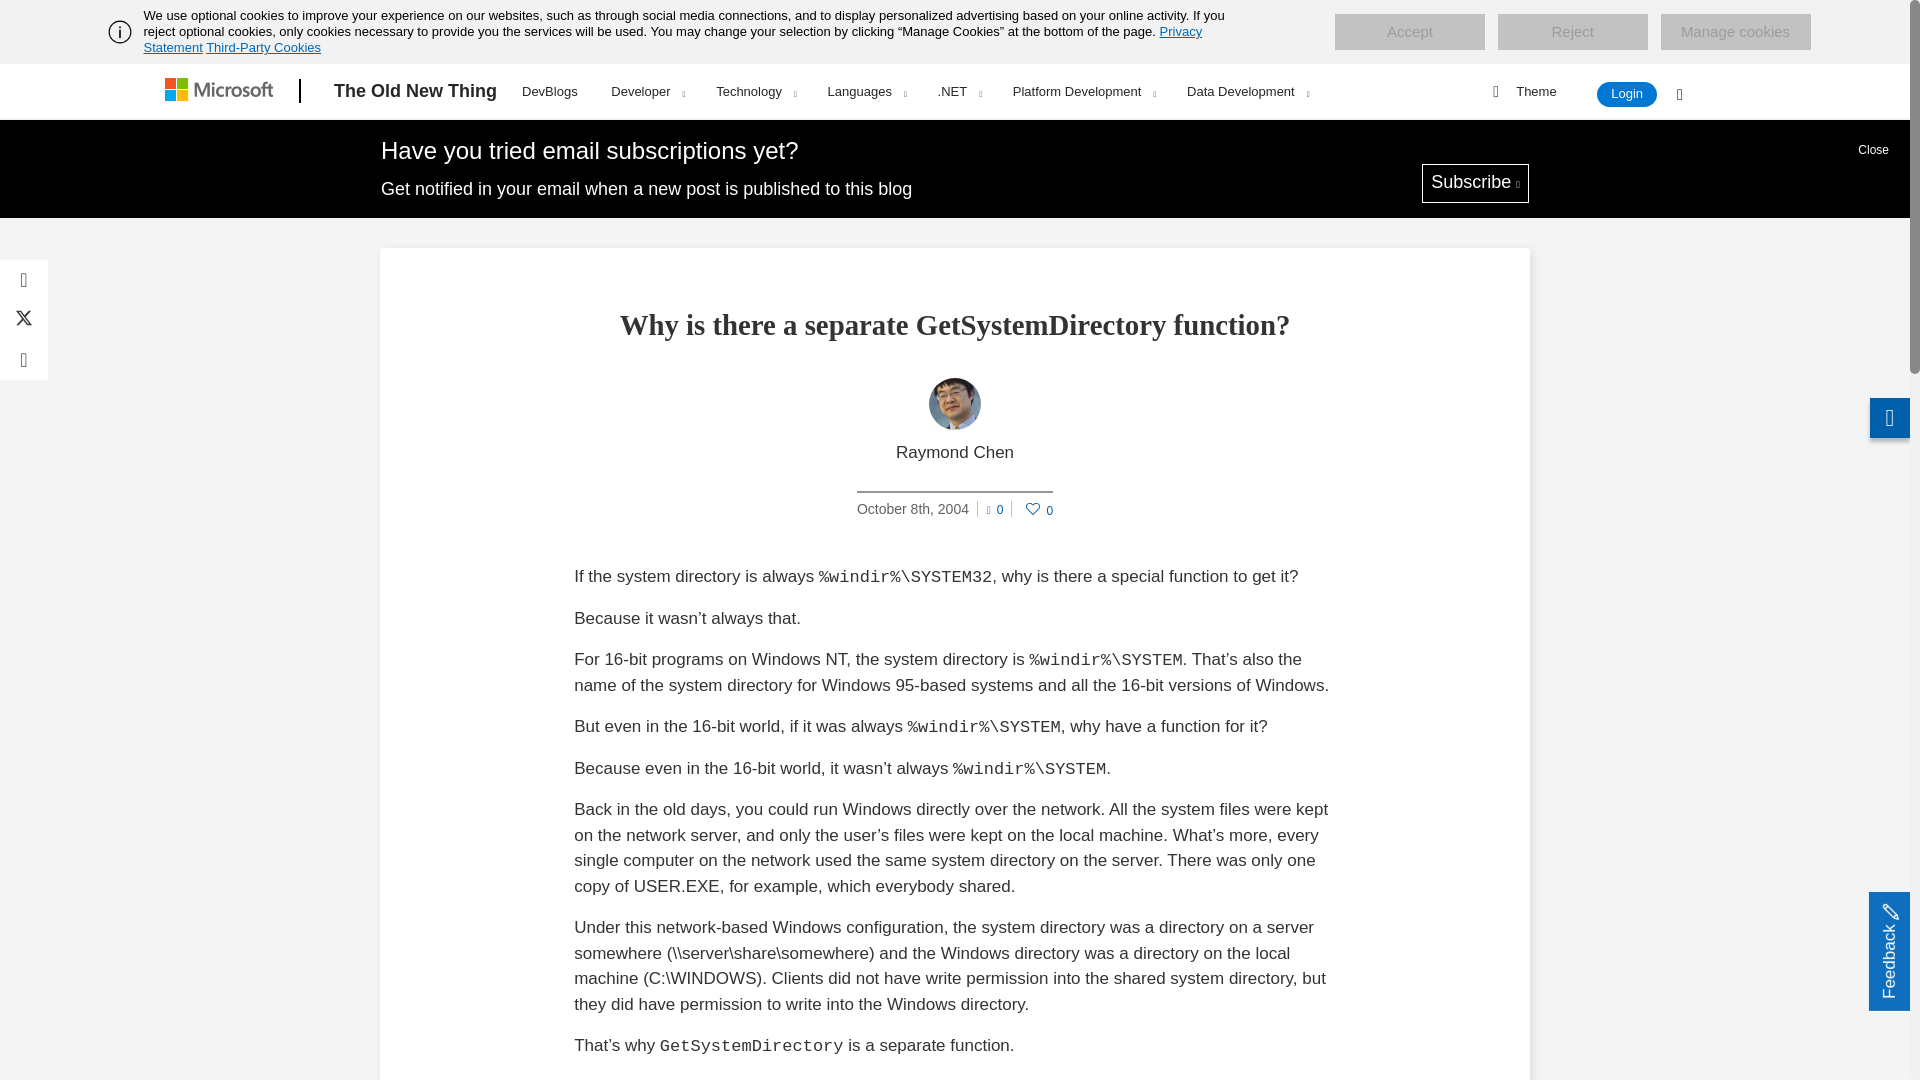 Image resolution: width=1920 pixels, height=1080 pixels. I want to click on Languages, so click(866, 91).